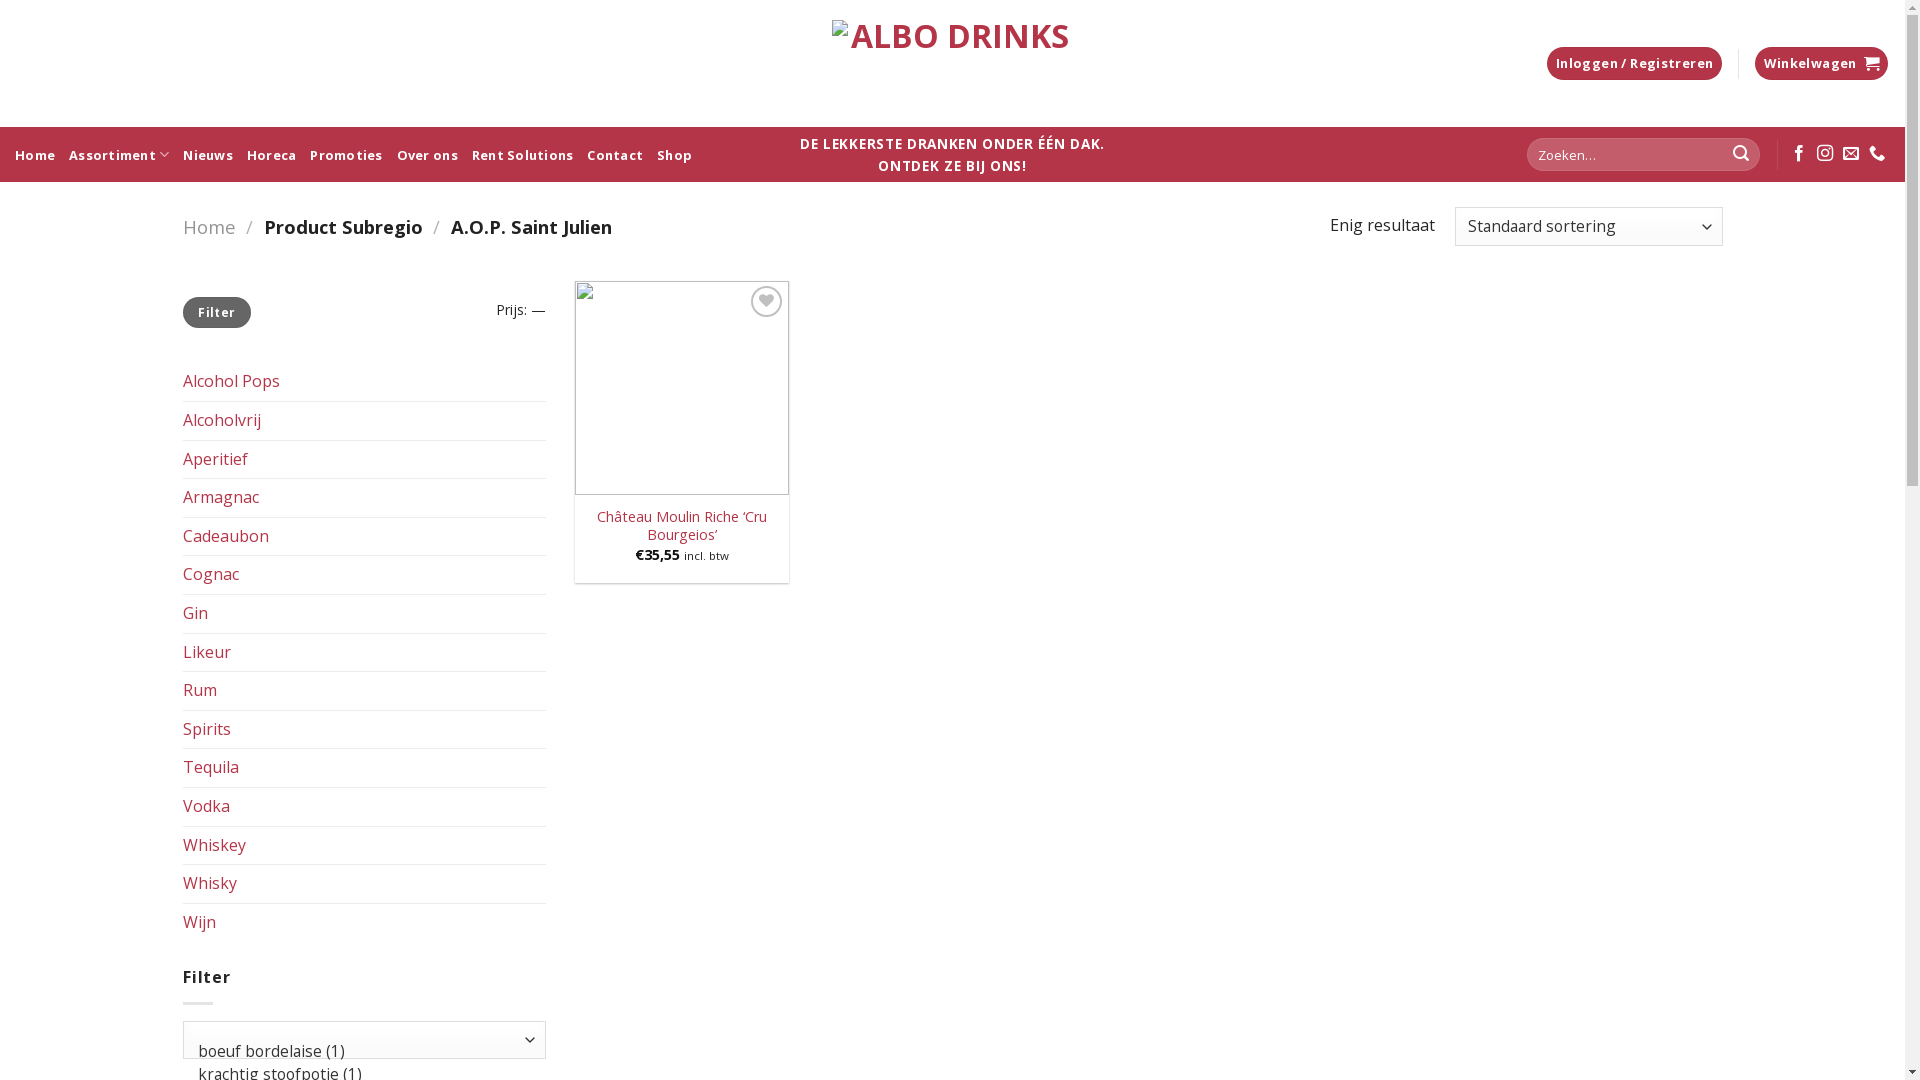 The image size is (1920, 1080). What do you see at coordinates (364, 575) in the screenshot?
I see `Cognac` at bounding box center [364, 575].